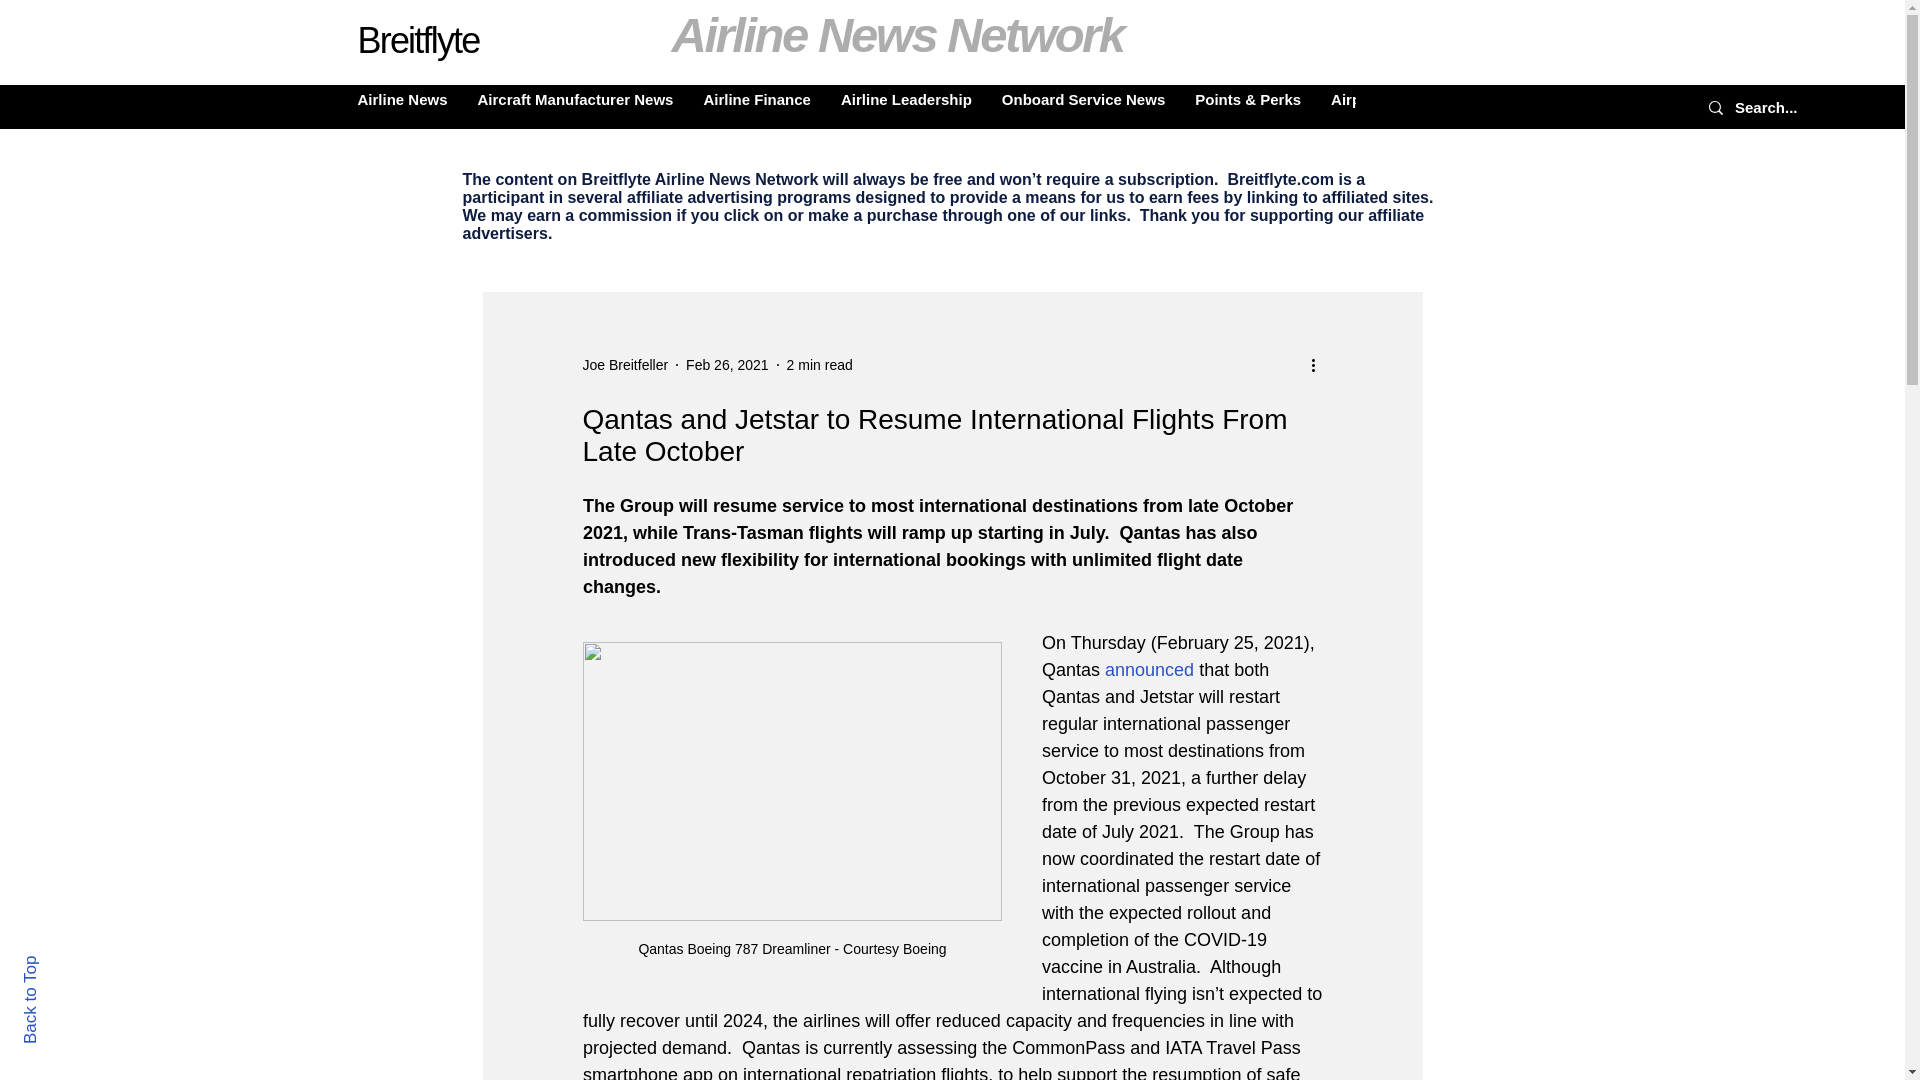 This screenshot has width=1920, height=1080. I want to click on announced, so click(1150, 670).